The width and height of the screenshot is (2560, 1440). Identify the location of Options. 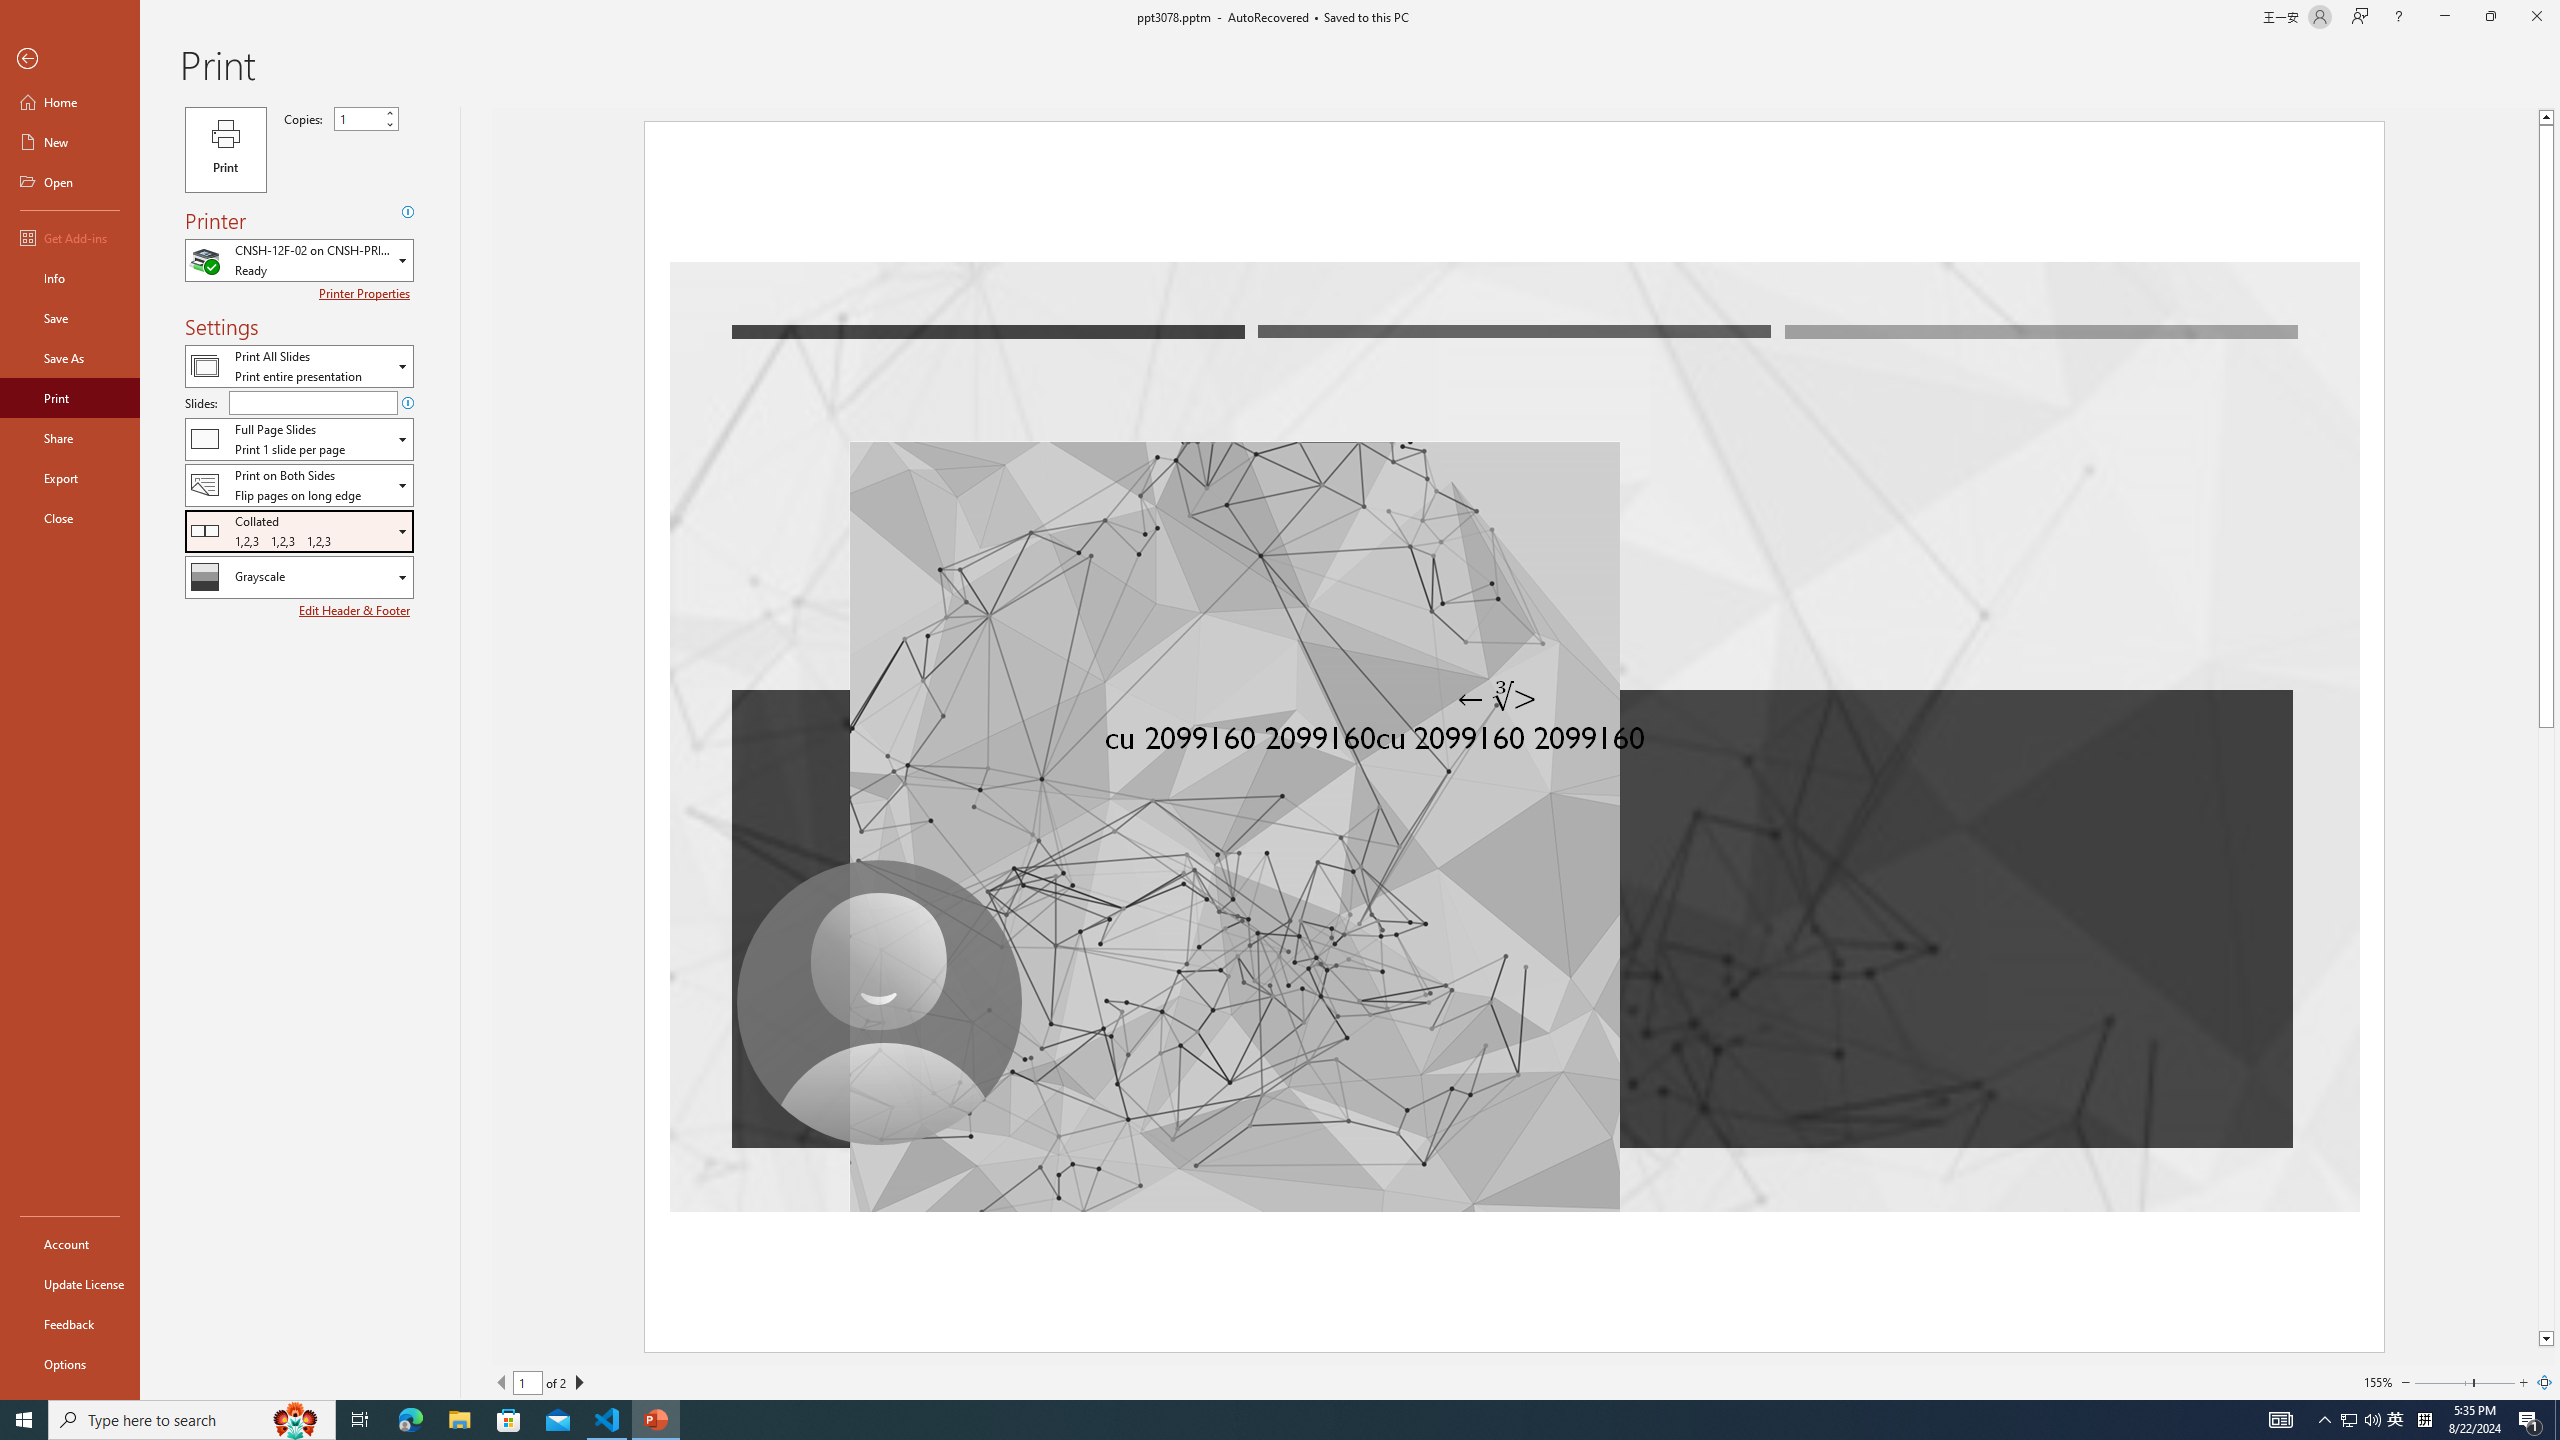
(70, 1363).